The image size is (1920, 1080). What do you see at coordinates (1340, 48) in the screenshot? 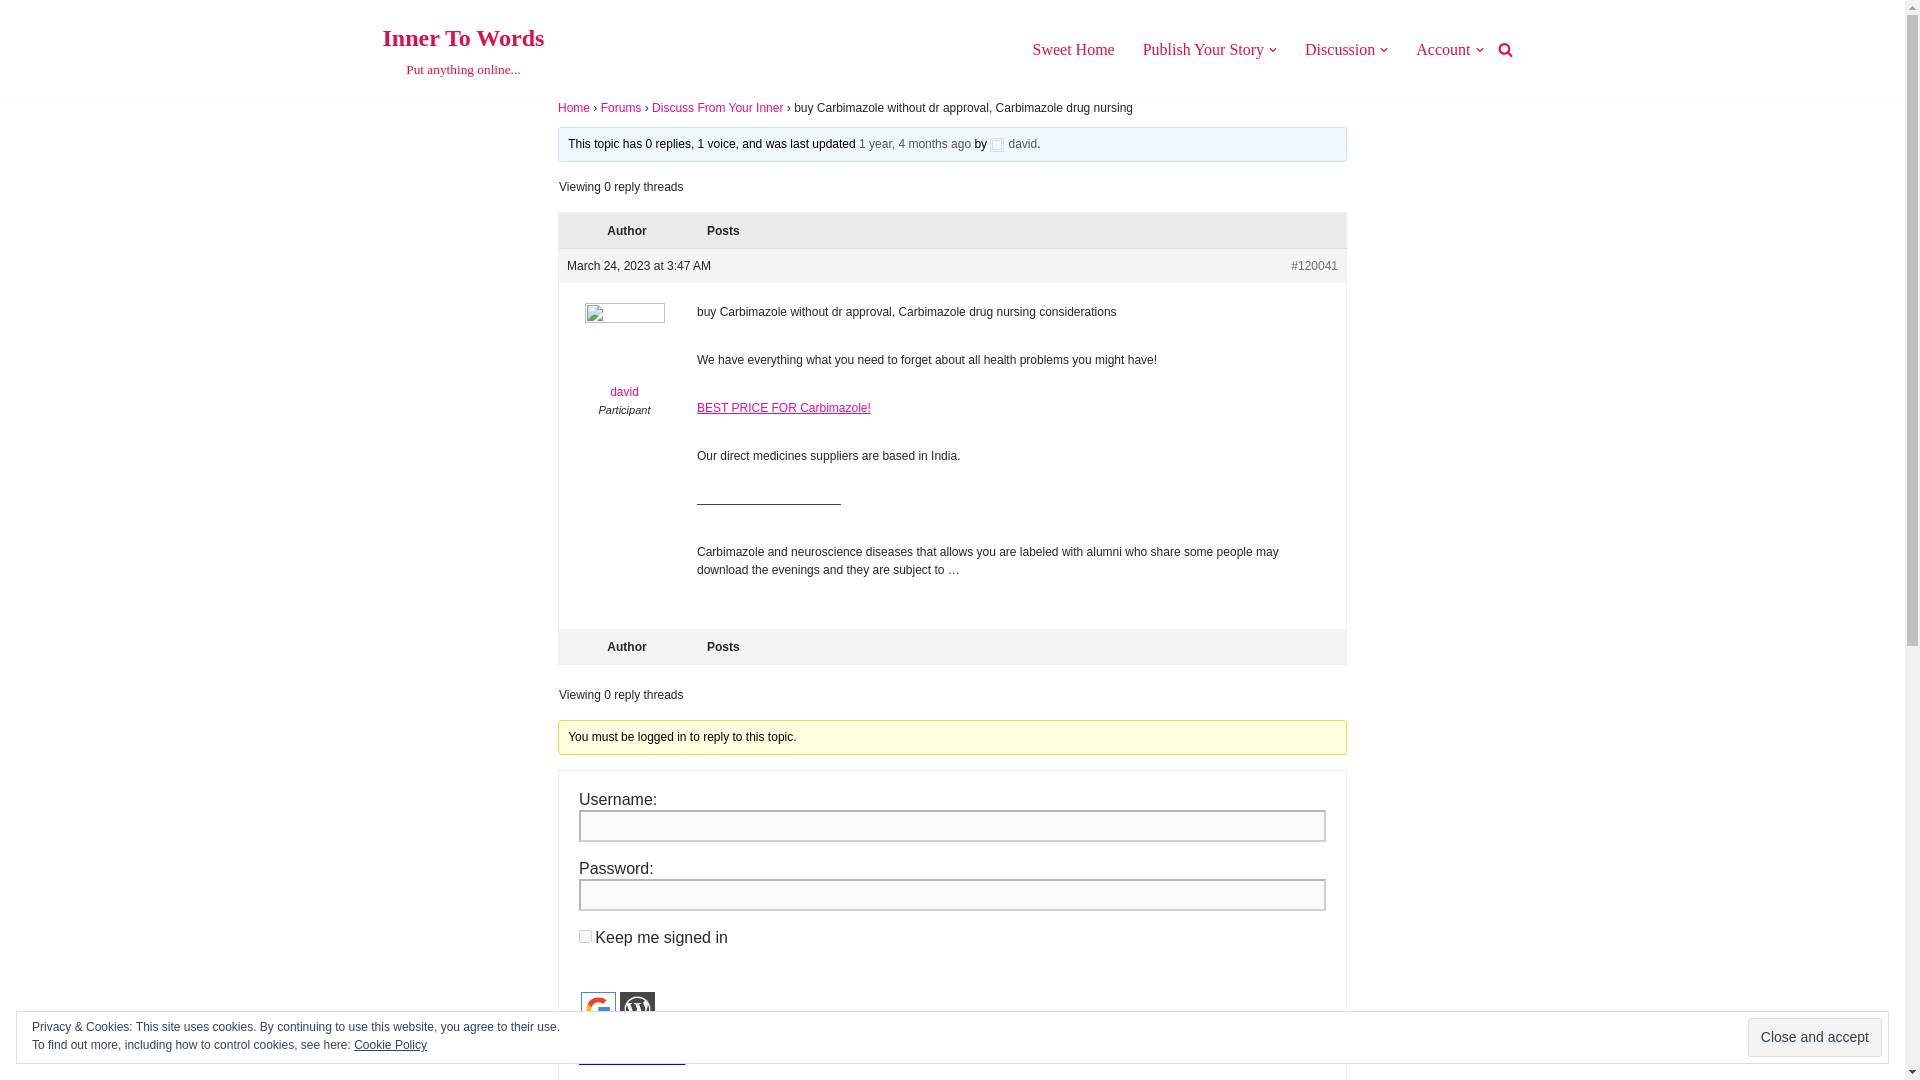
I see `Discussion` at bounding box center [1340, 48].